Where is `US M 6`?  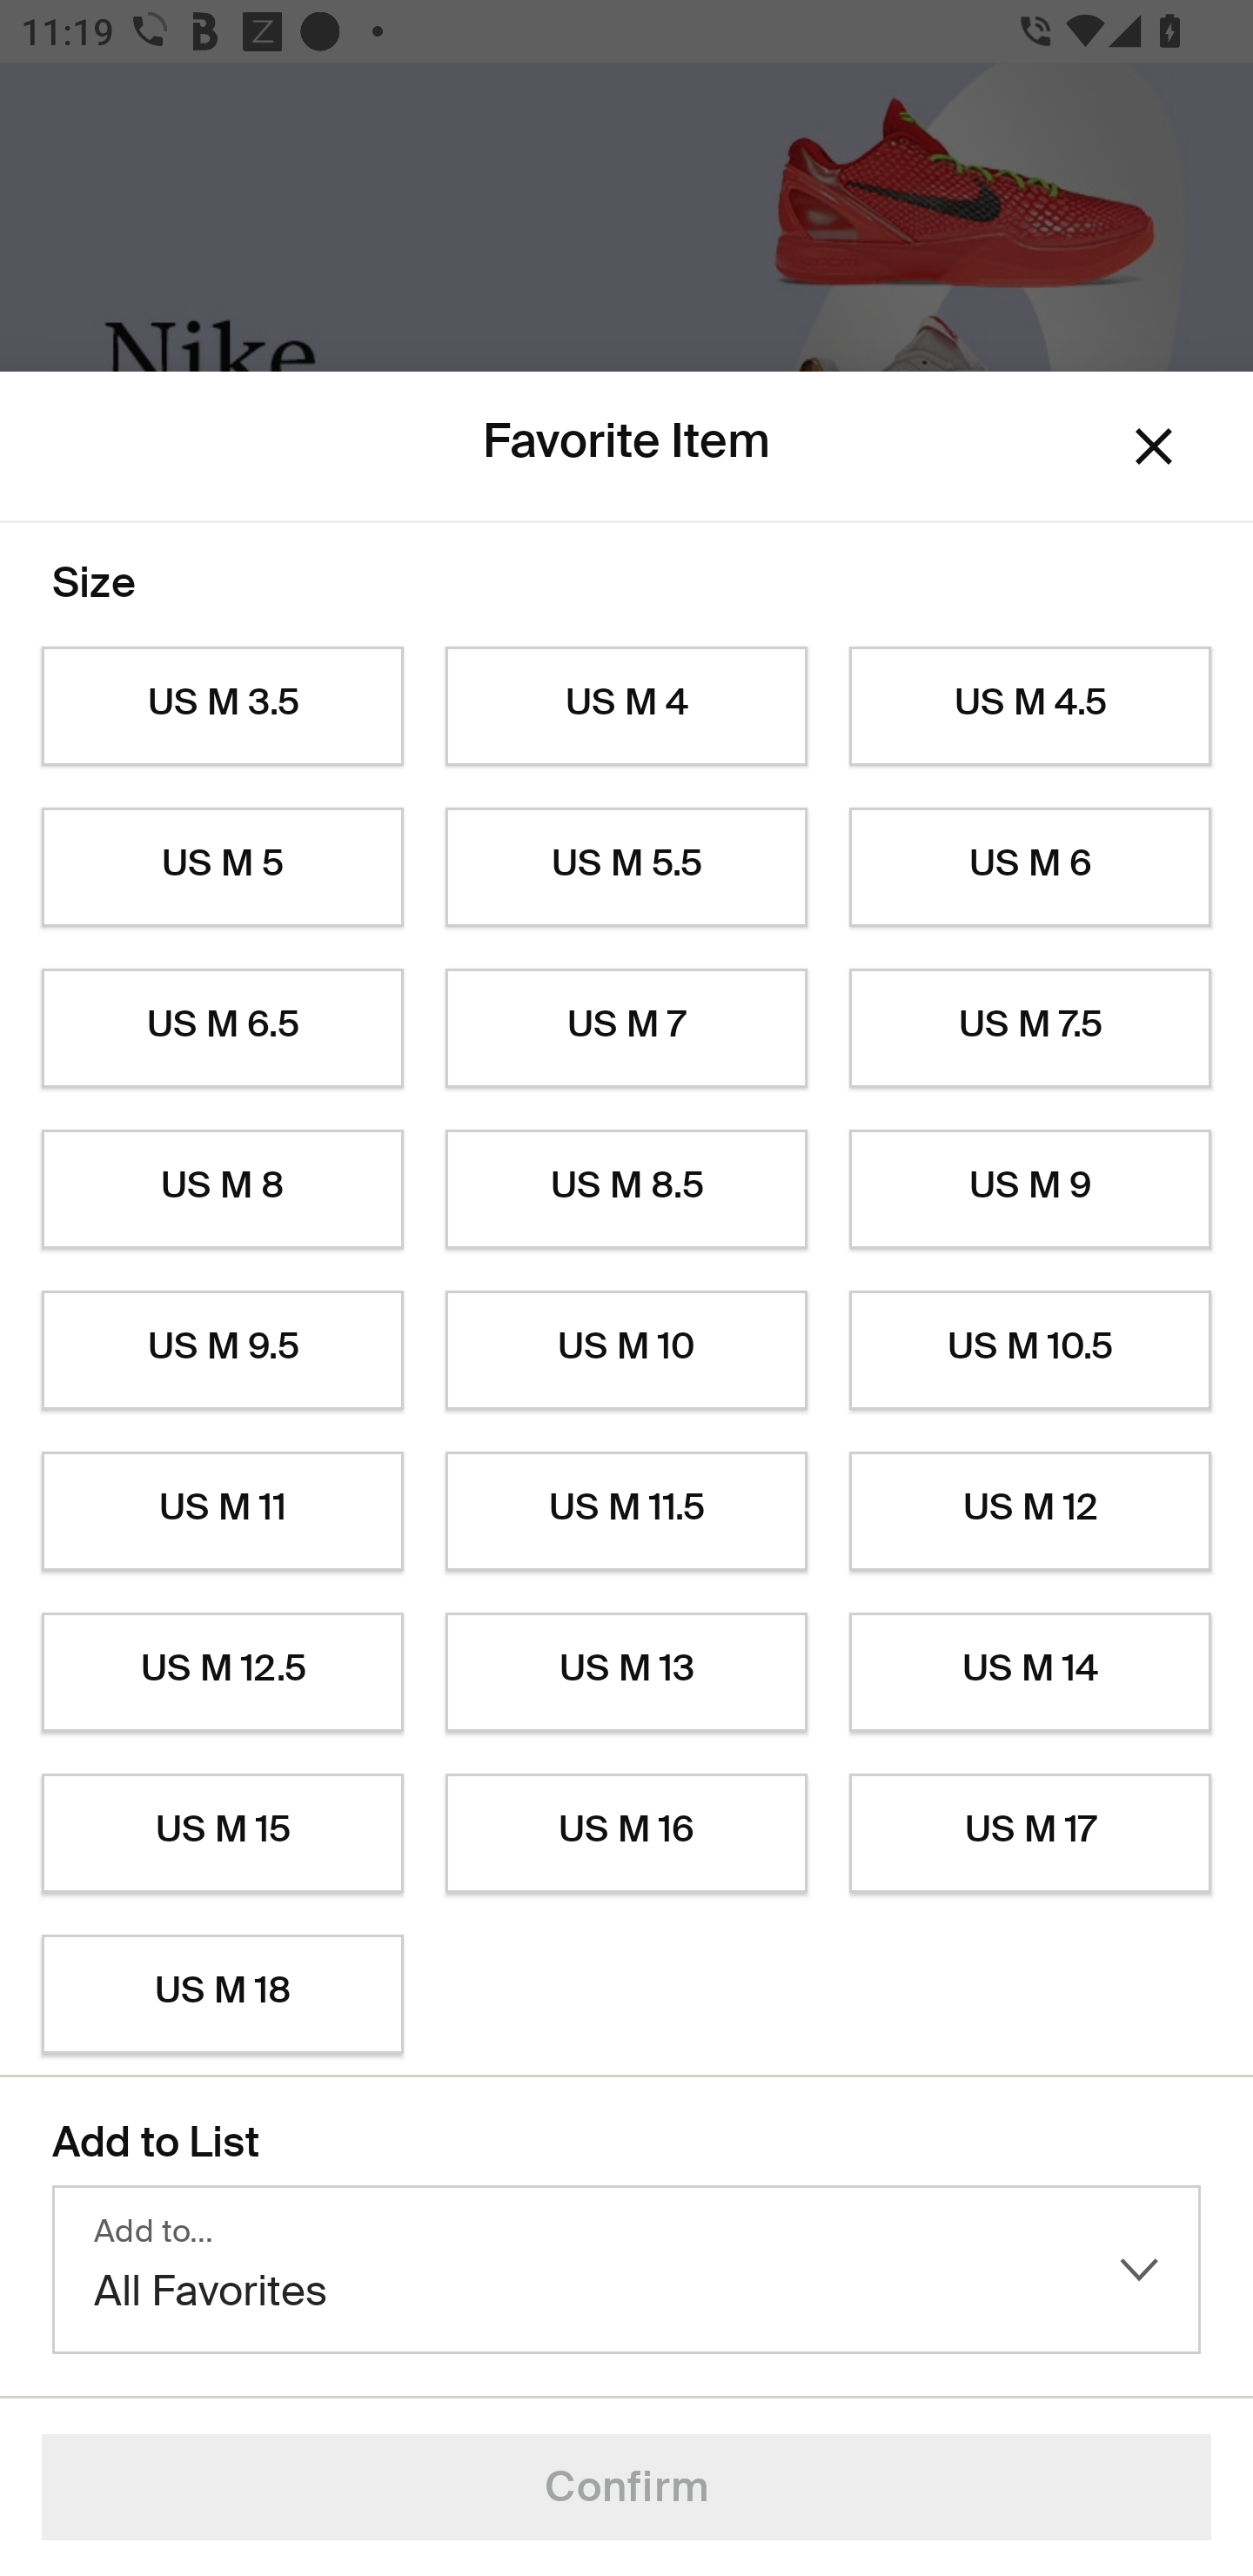
US M 6 is located at coordinates (1030, 867).